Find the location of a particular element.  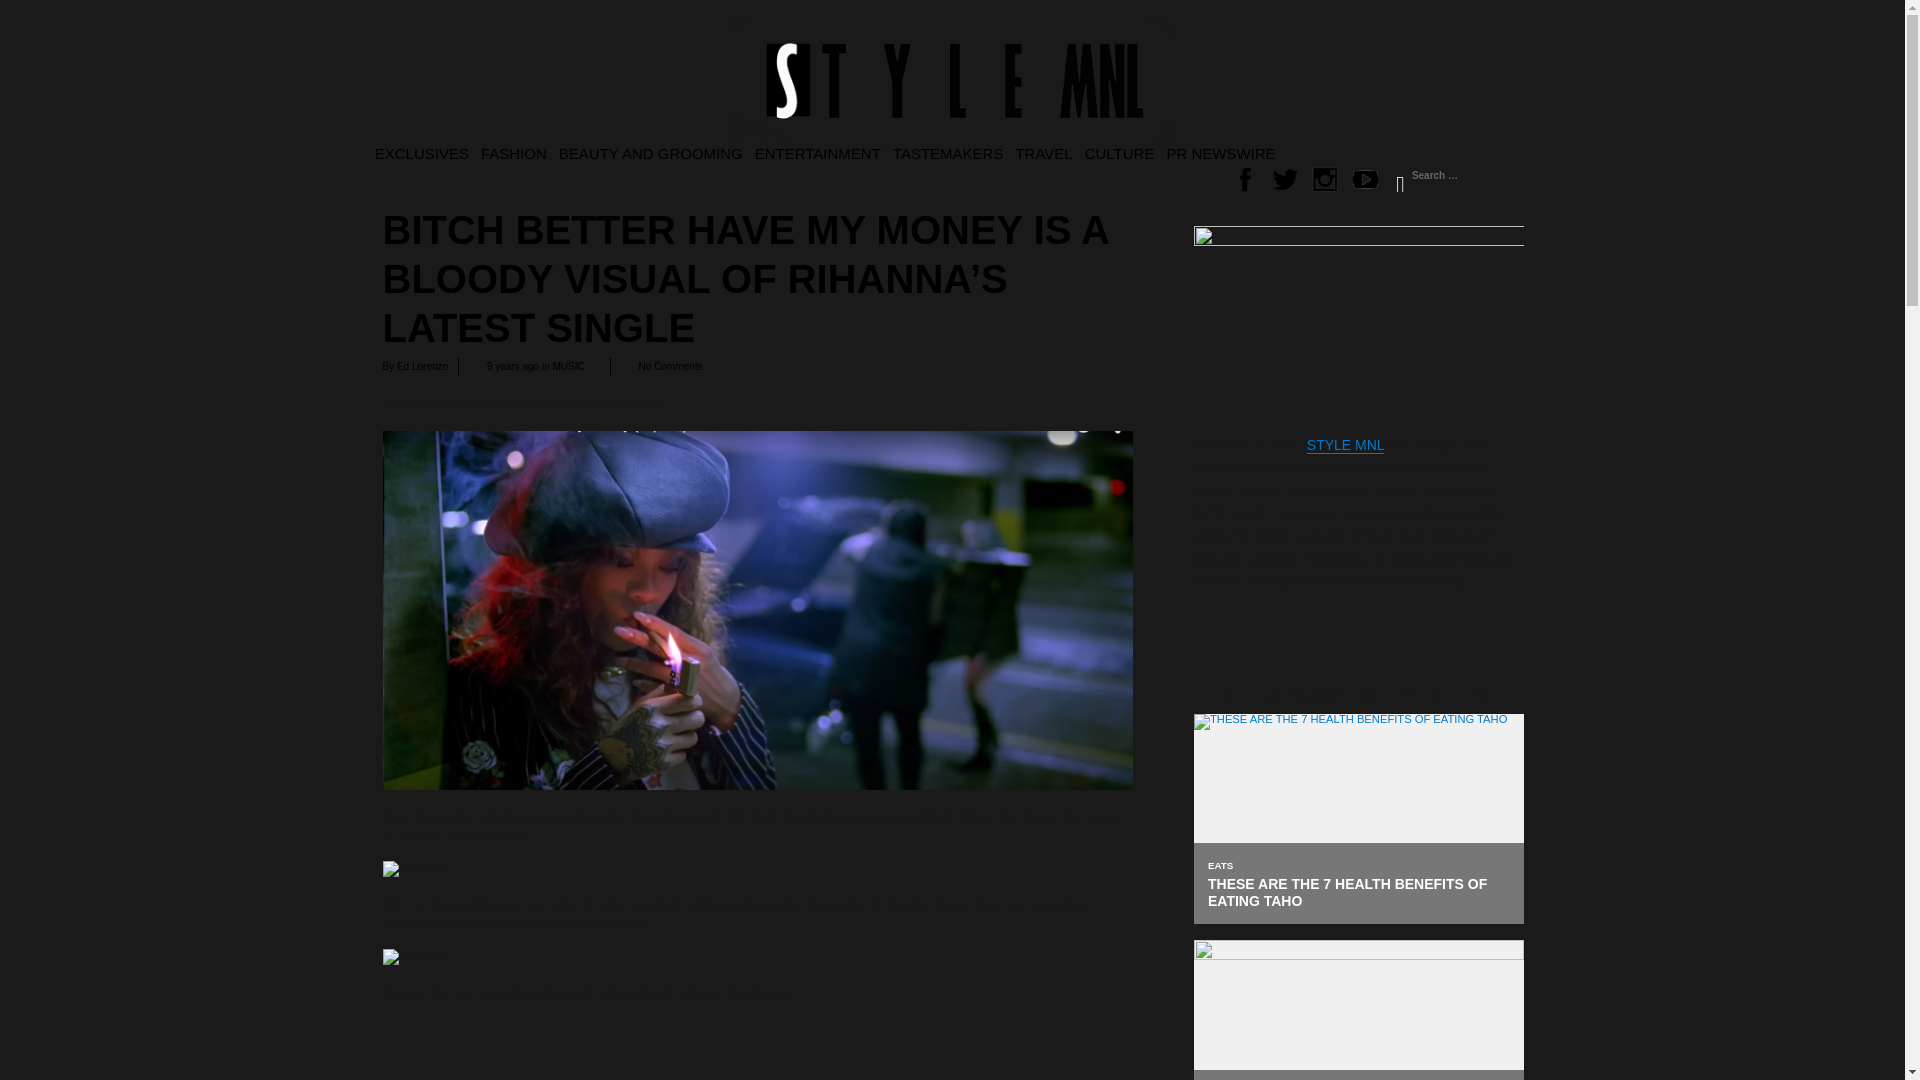

TRAVEL is located at coordinates (1045, 152).